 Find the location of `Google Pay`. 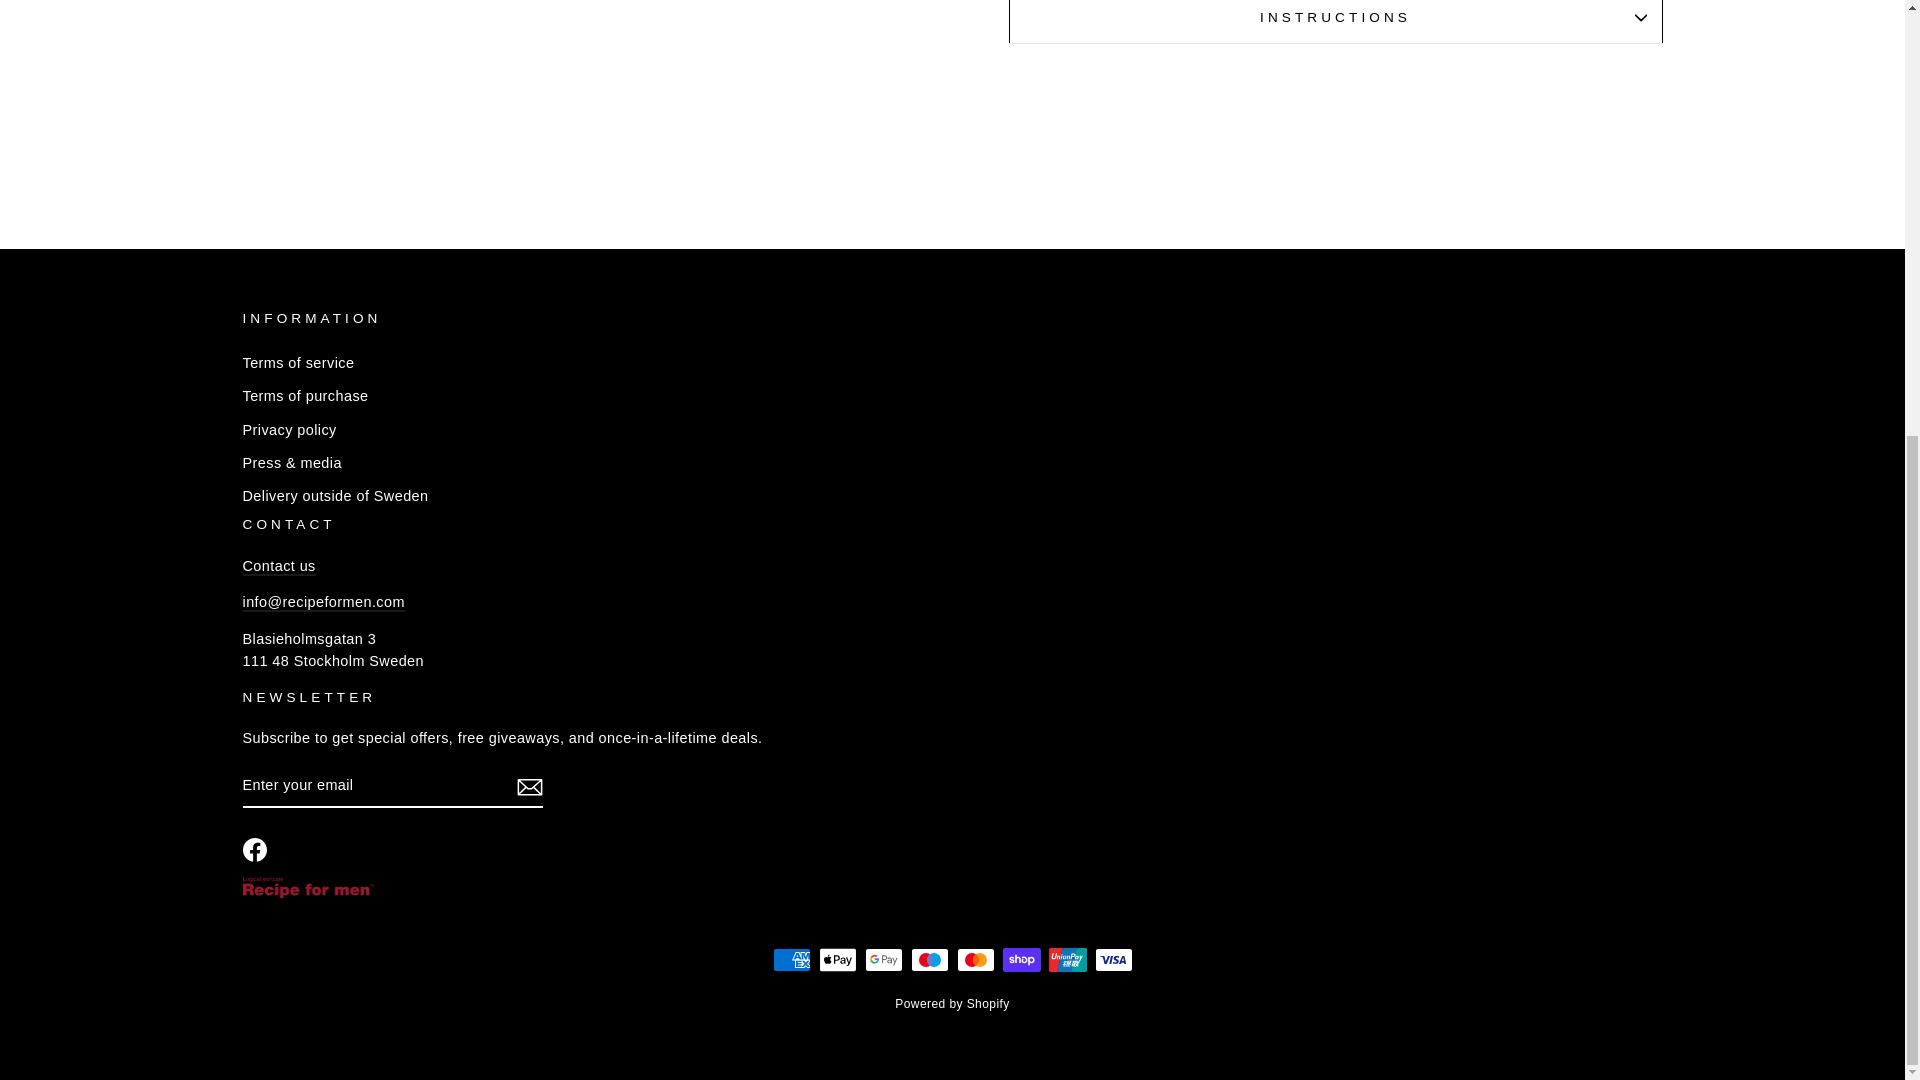

Google Pay is located at coordinates (883, 960).